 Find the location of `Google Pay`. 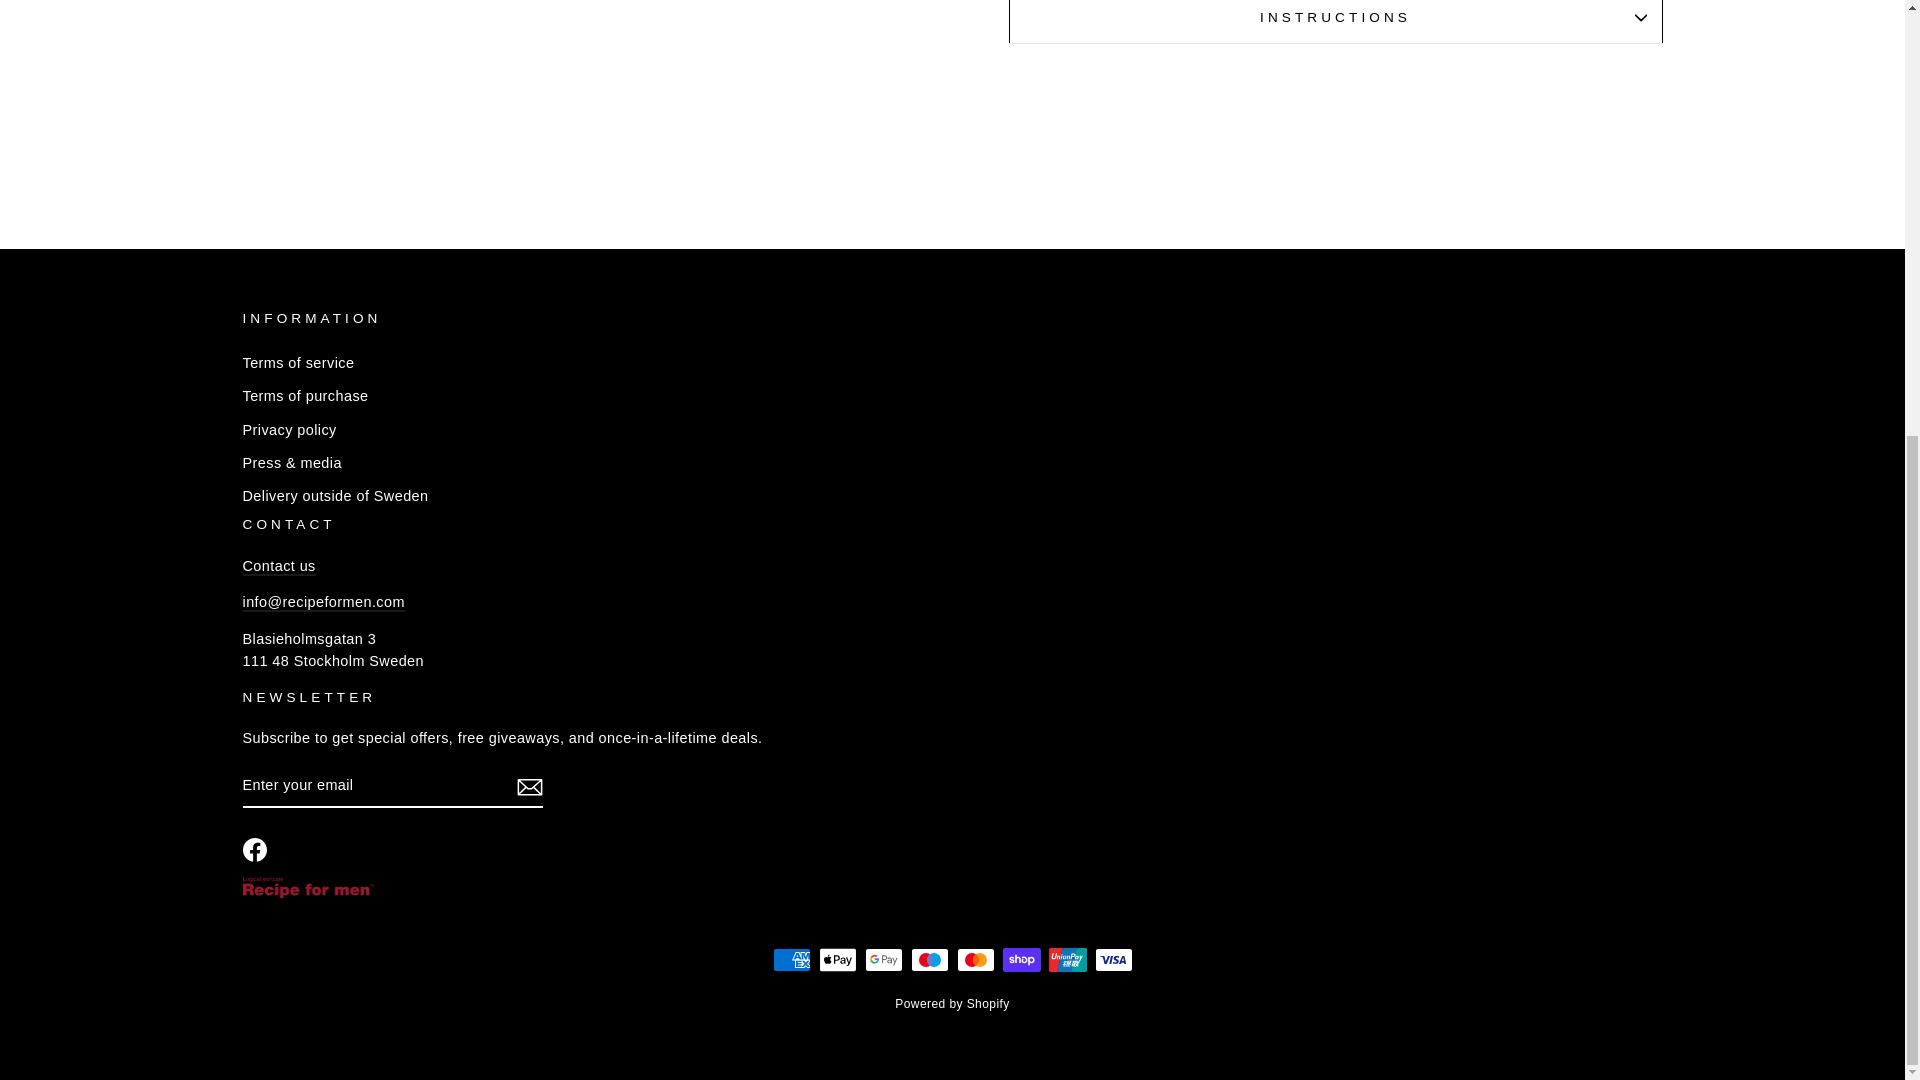

Google Pay is located at coordinates (883, 960).